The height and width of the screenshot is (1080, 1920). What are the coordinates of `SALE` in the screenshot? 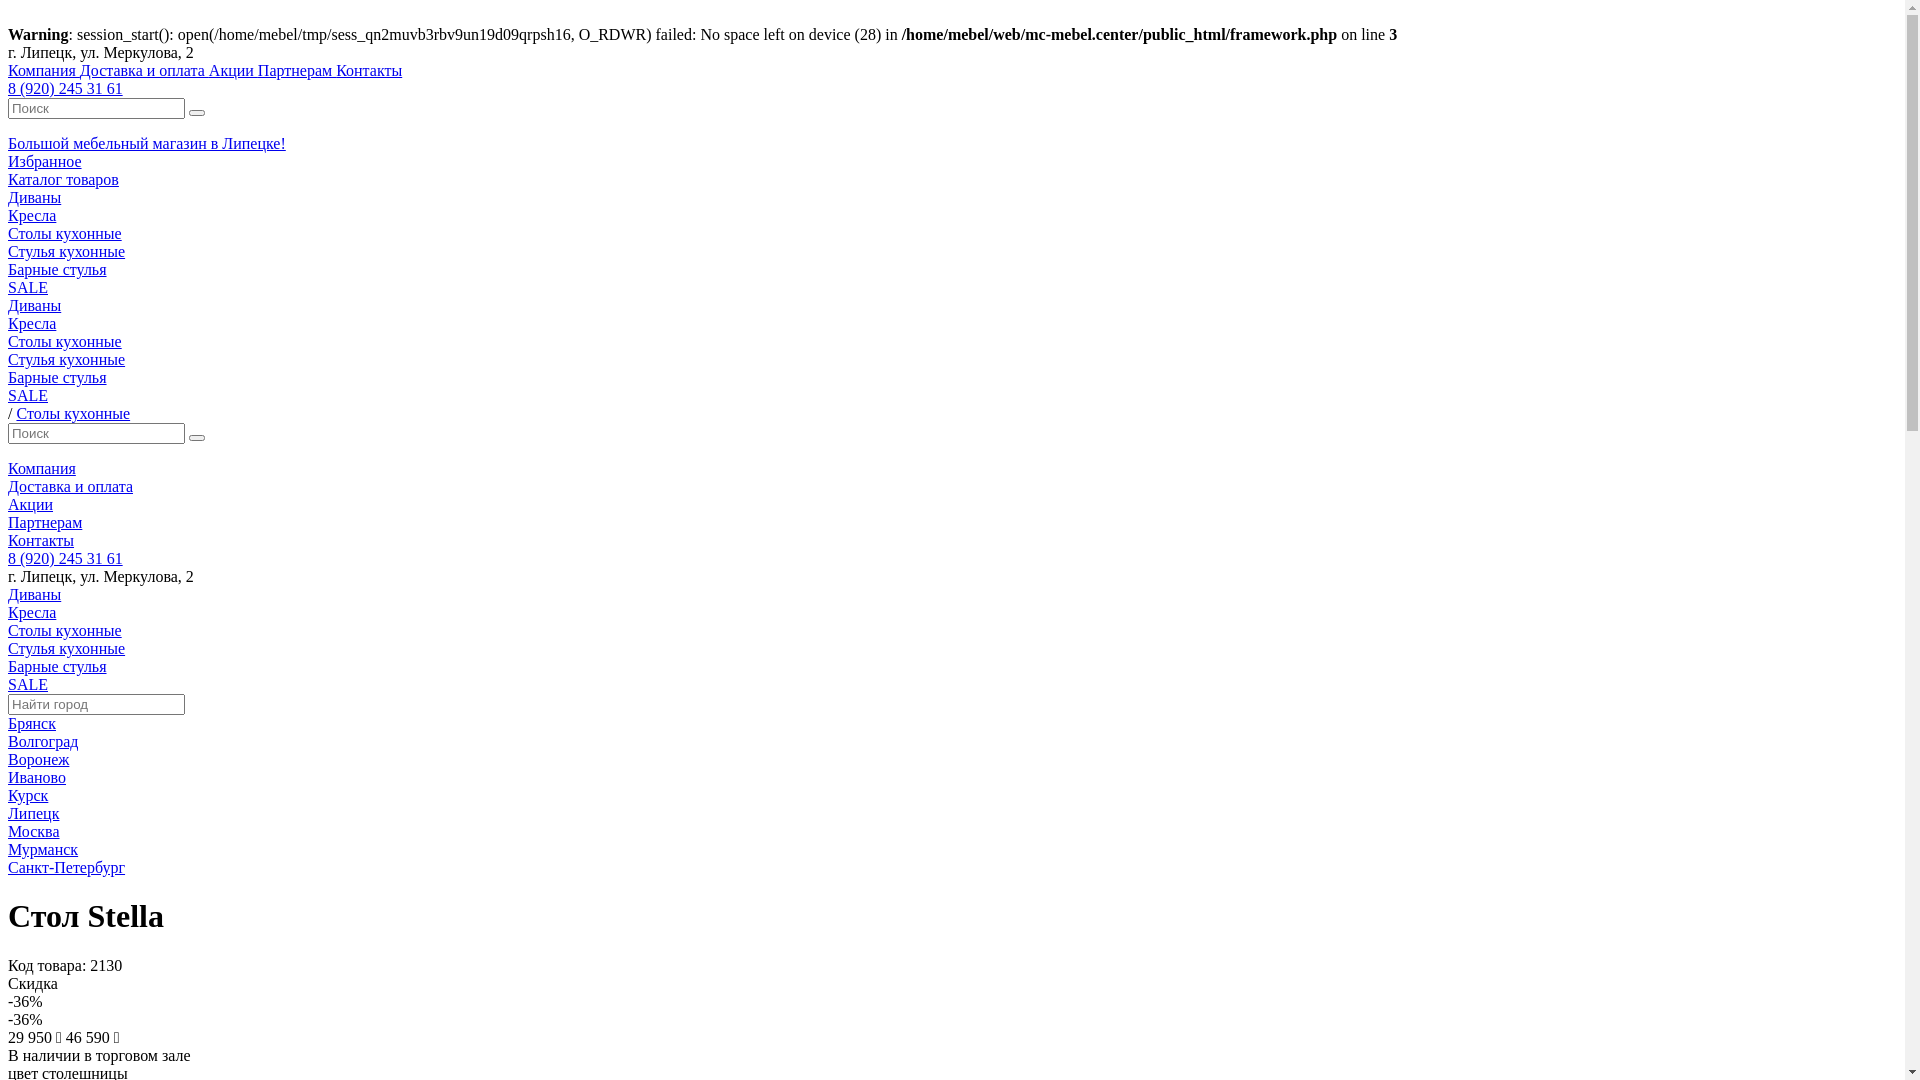 It's located at (28, 396).